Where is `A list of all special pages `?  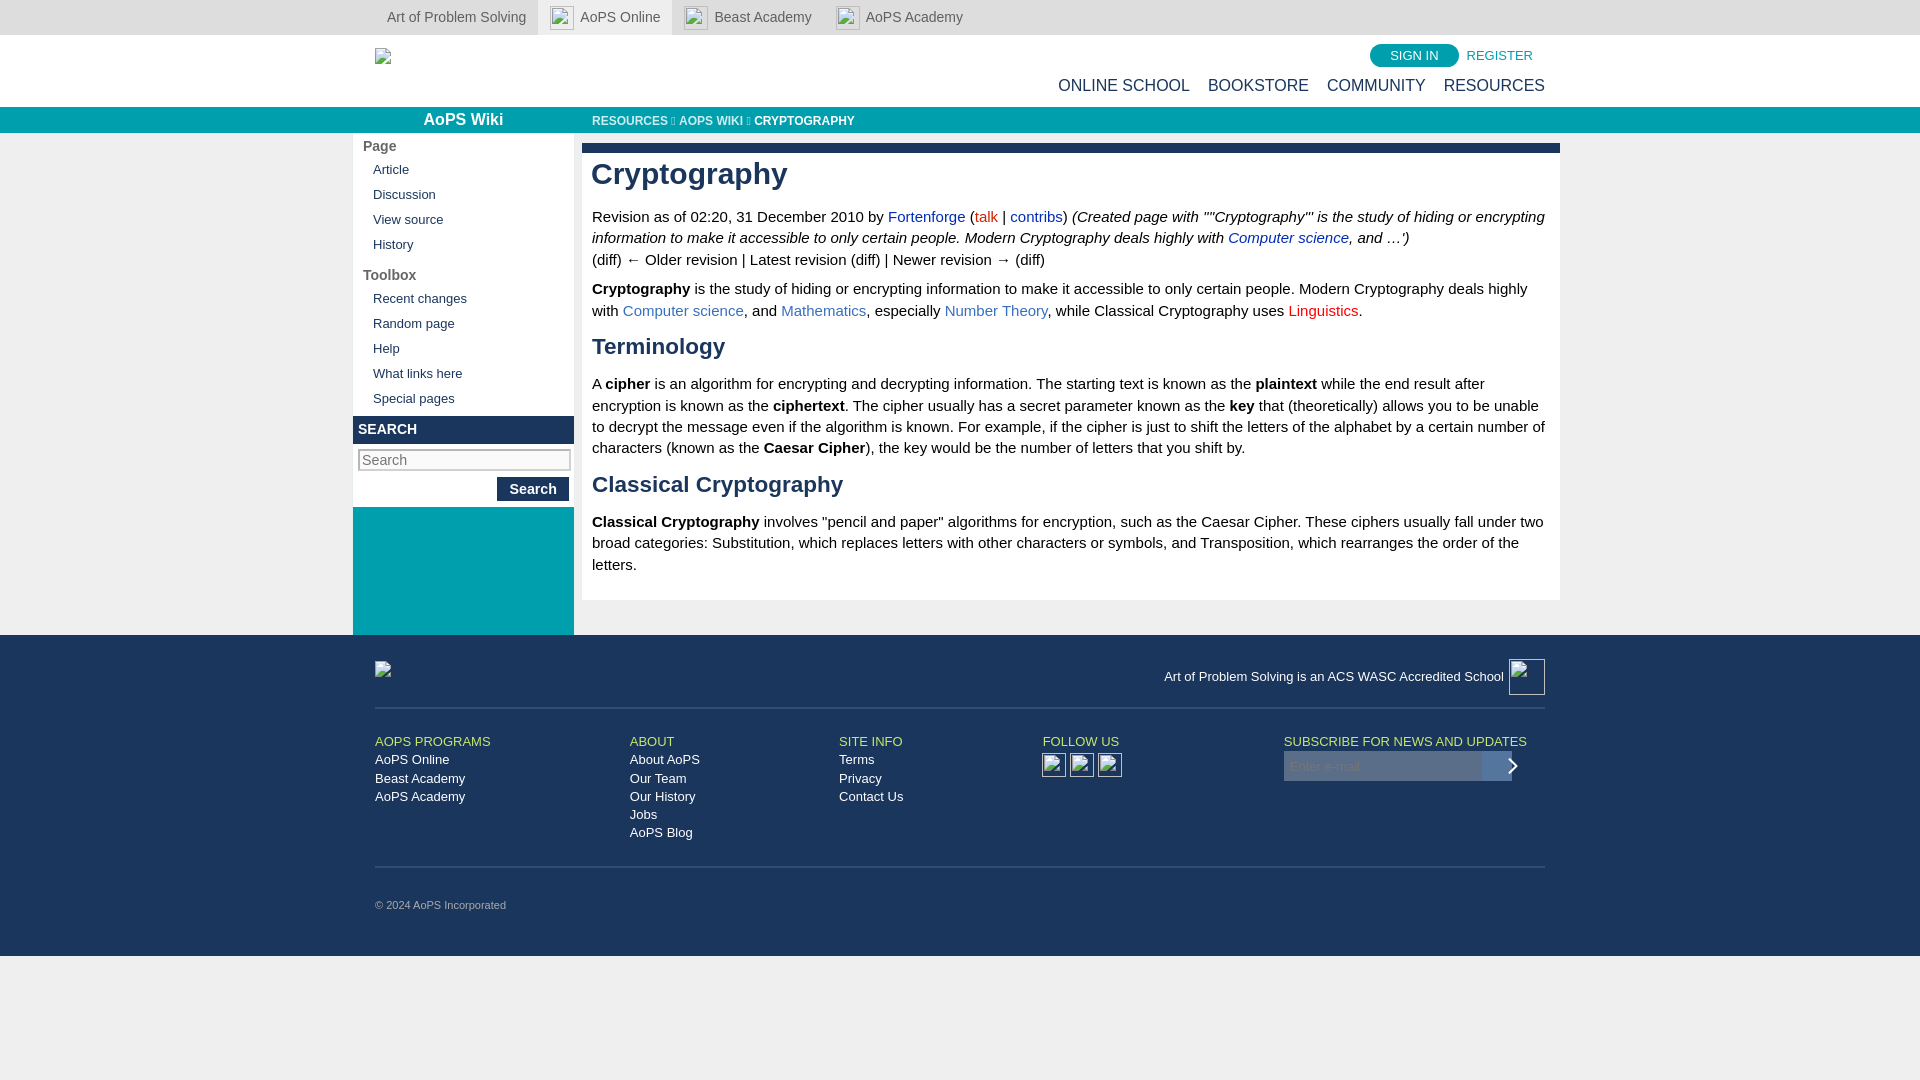 A list of all special pages  is located at coordinates (462, 398).